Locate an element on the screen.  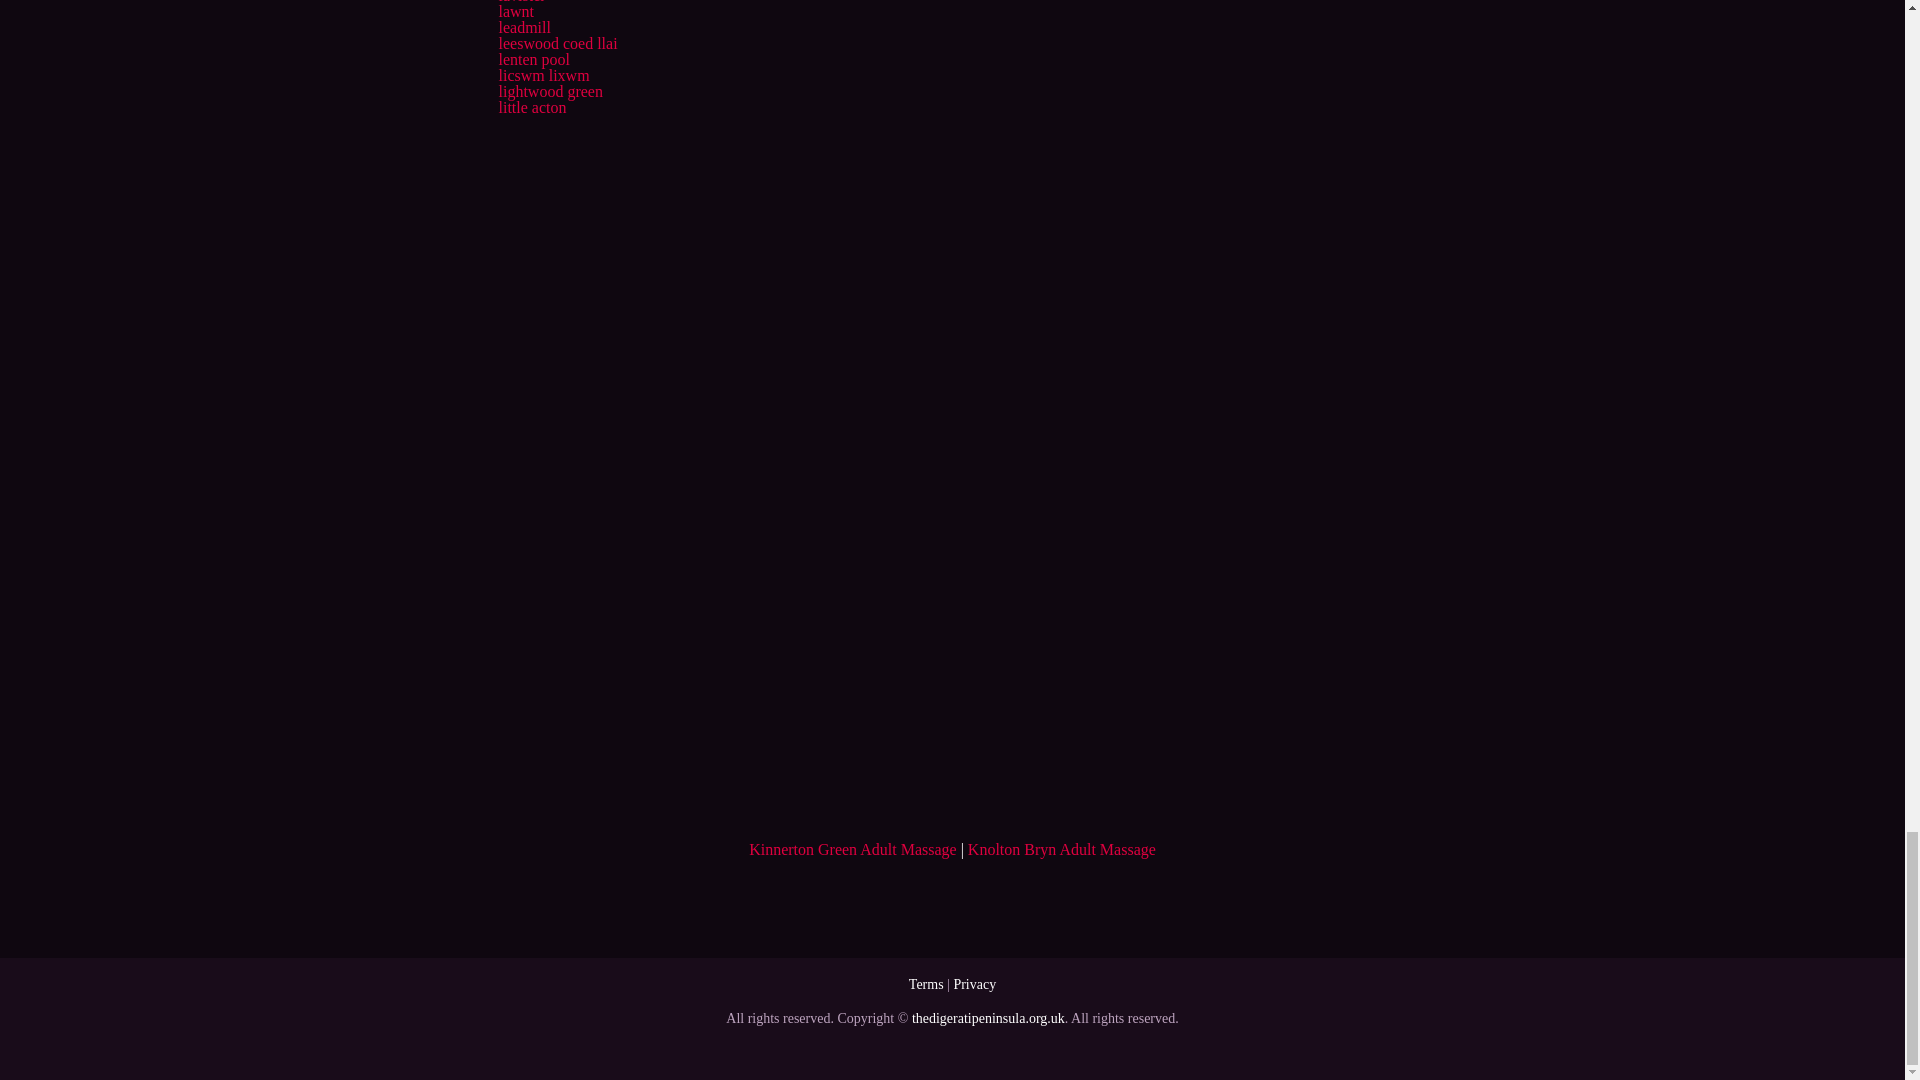
lightwood green is located at coordinates (550, 92).